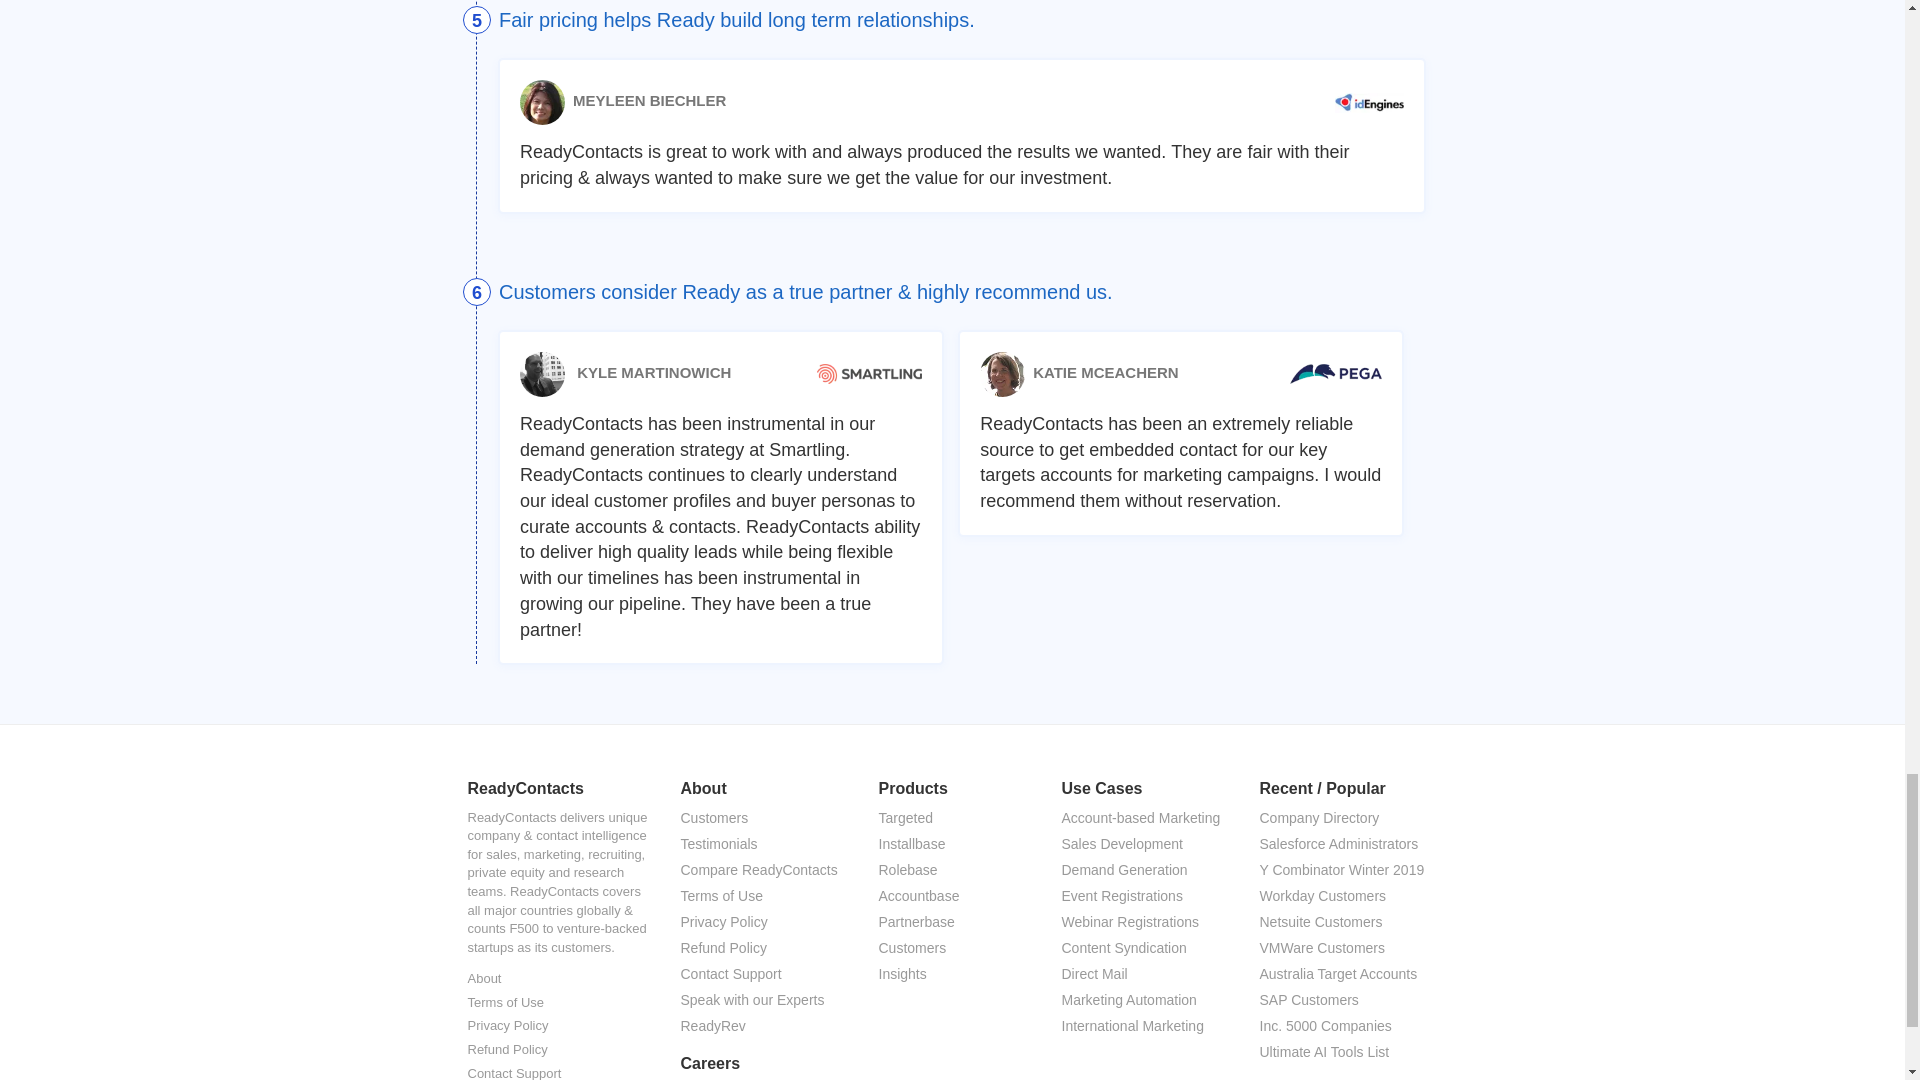  What do you see at coordinates (761, 870) in the screenshot?
I see `Compare ReadyContacts` at bounding box center [761, 870].